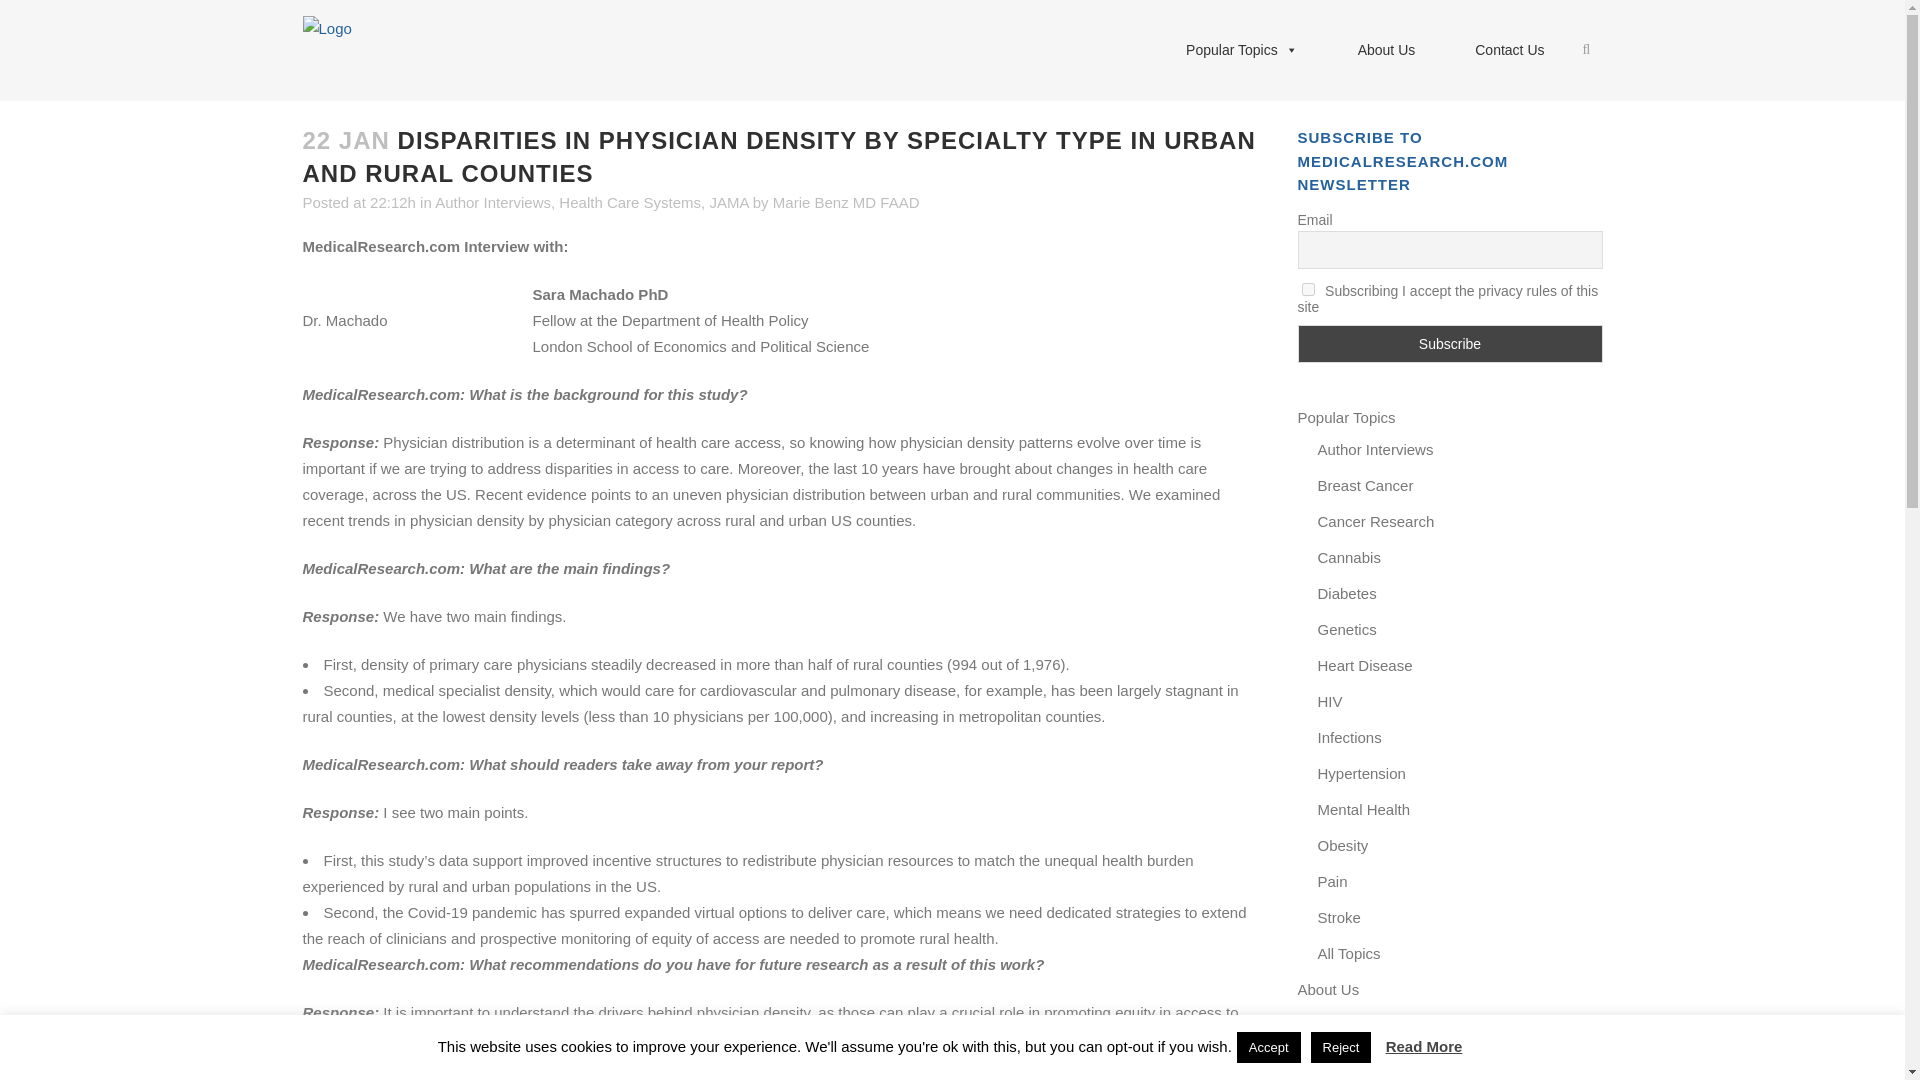  Describe the element at coordinates (1510, 50) in the screenshot. I see `Contact Us` at that location.